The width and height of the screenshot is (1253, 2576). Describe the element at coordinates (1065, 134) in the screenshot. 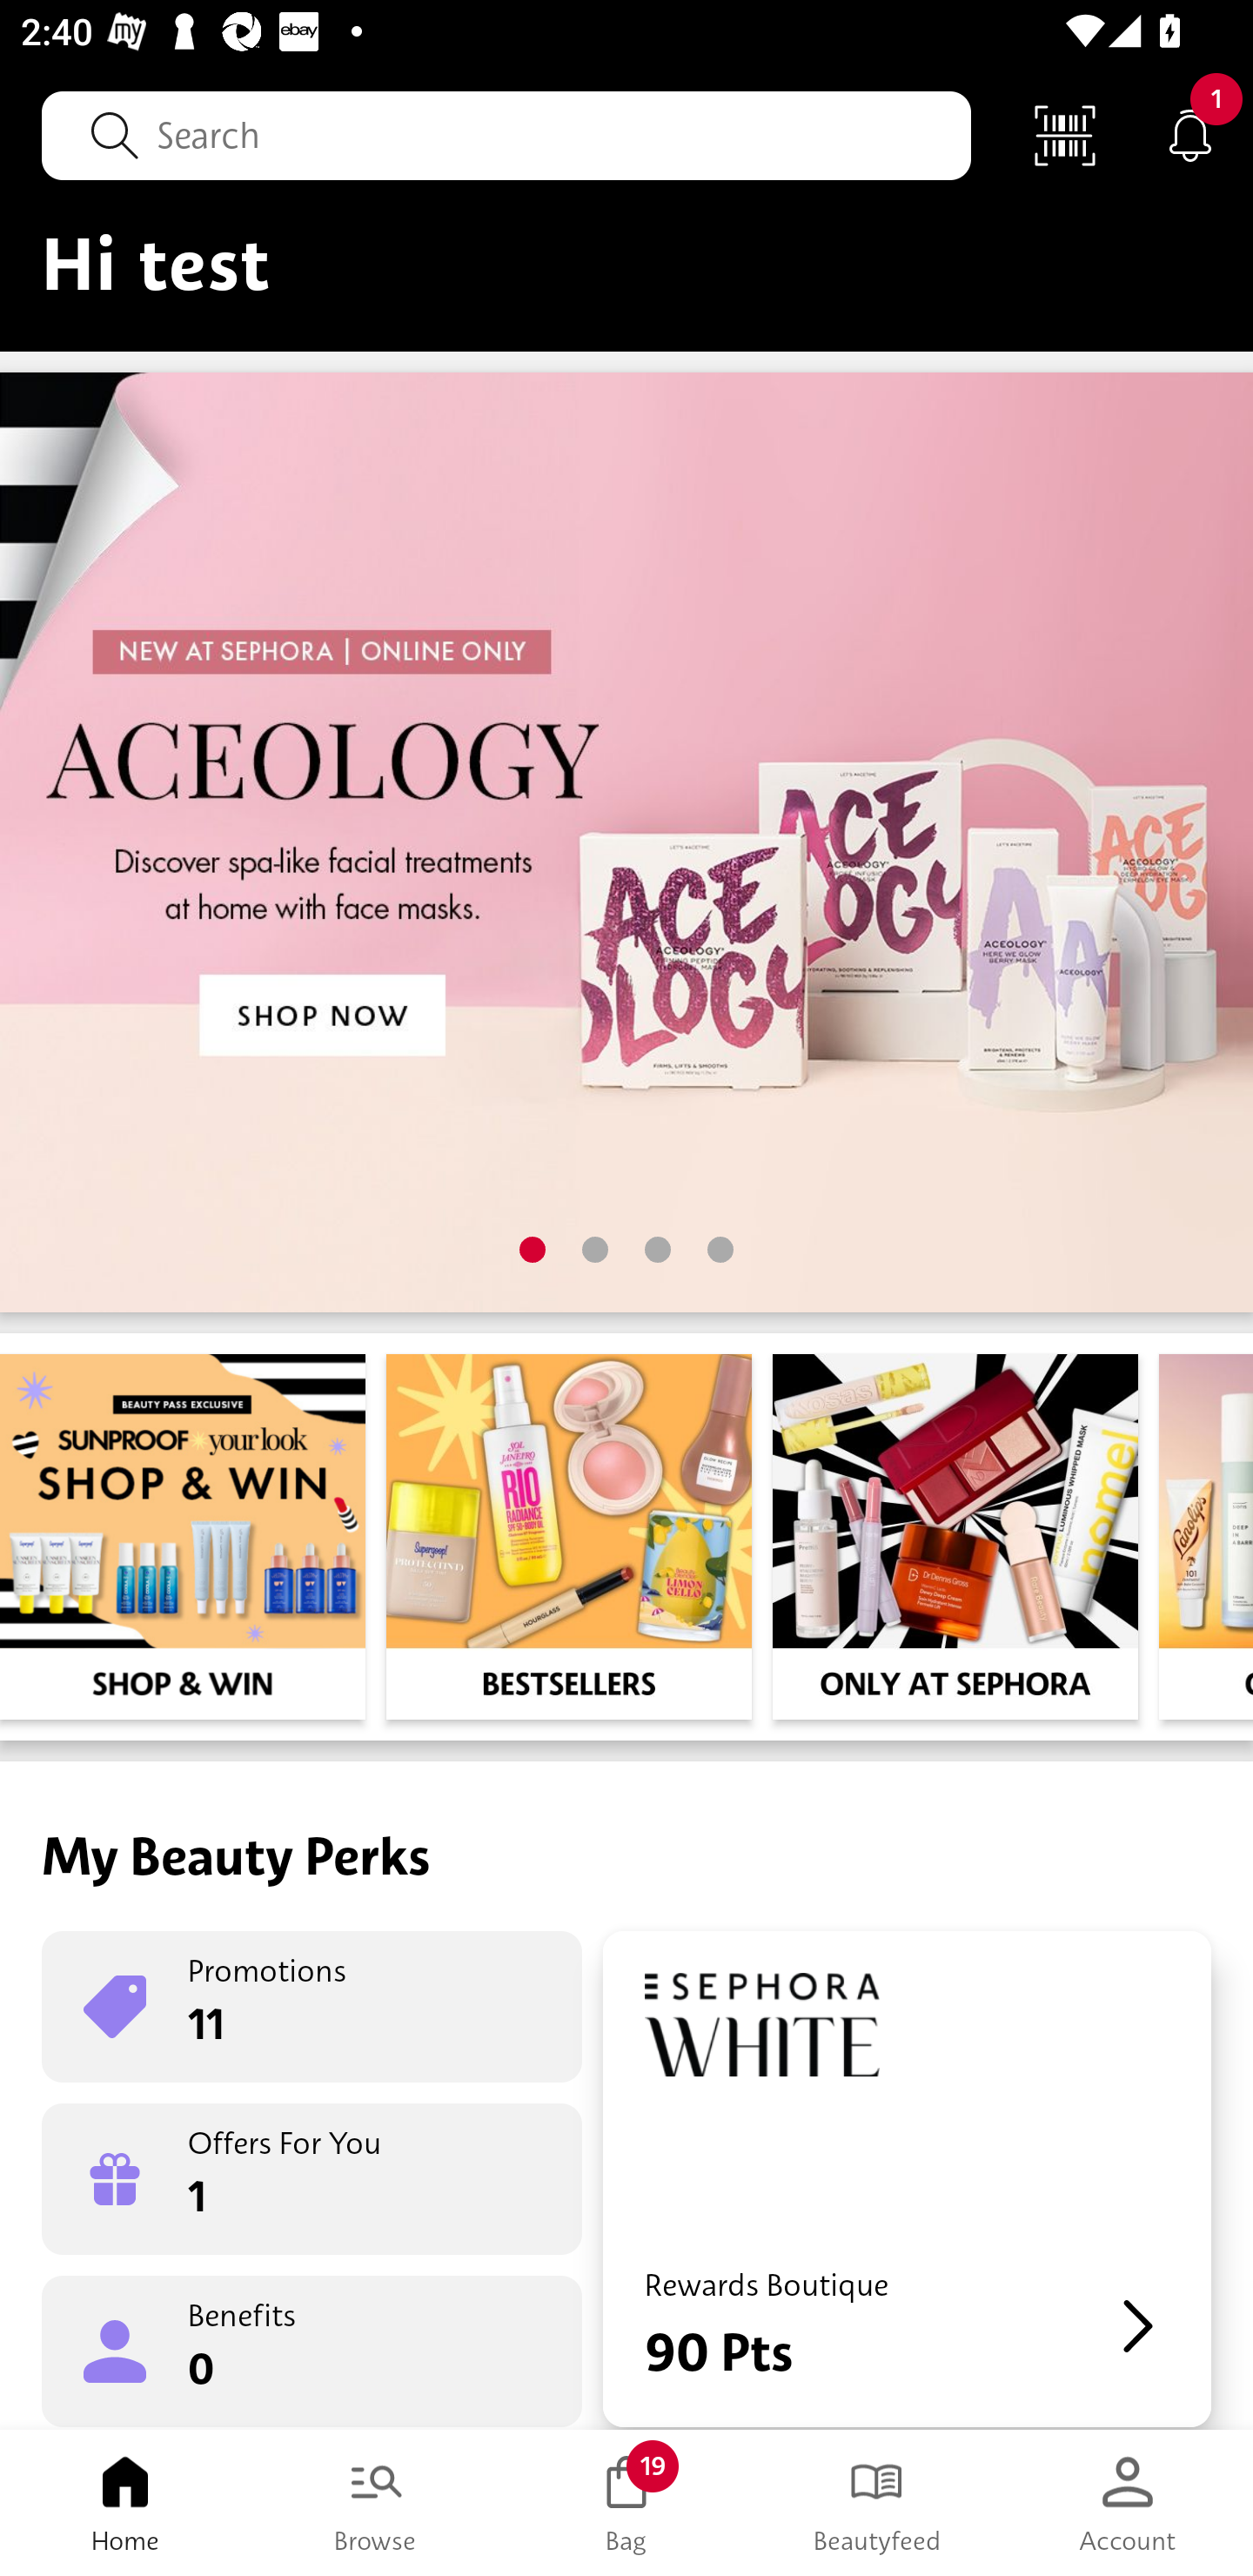

I see `Scan Code` at that location.